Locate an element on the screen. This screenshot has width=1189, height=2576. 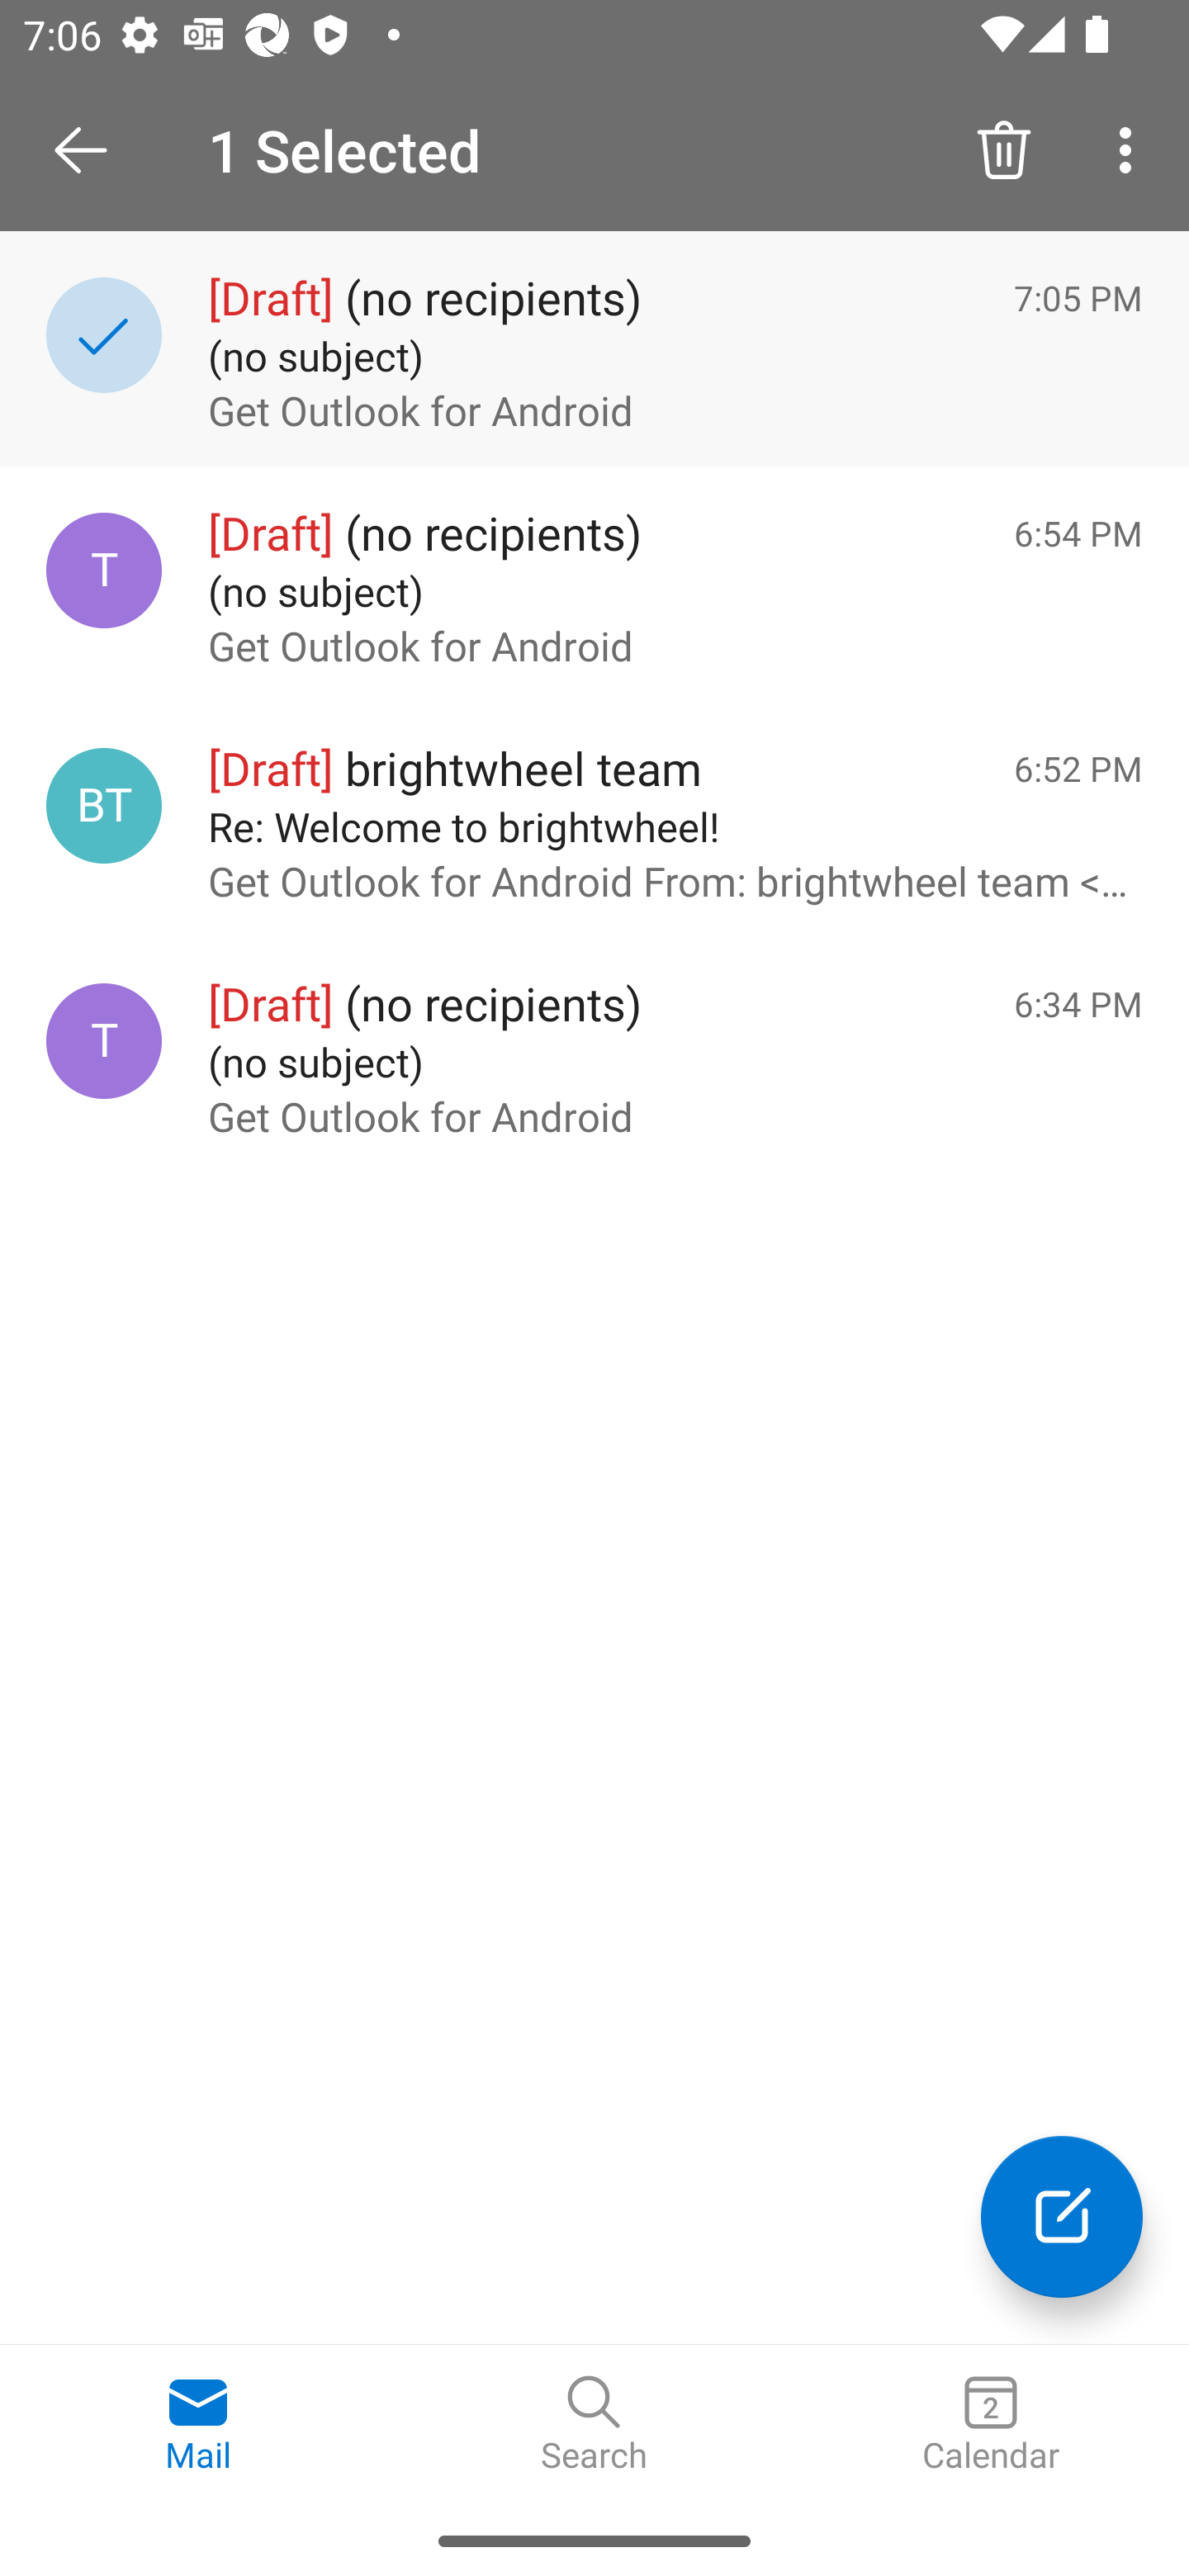
Delete is located at coordinates (1004, 149).